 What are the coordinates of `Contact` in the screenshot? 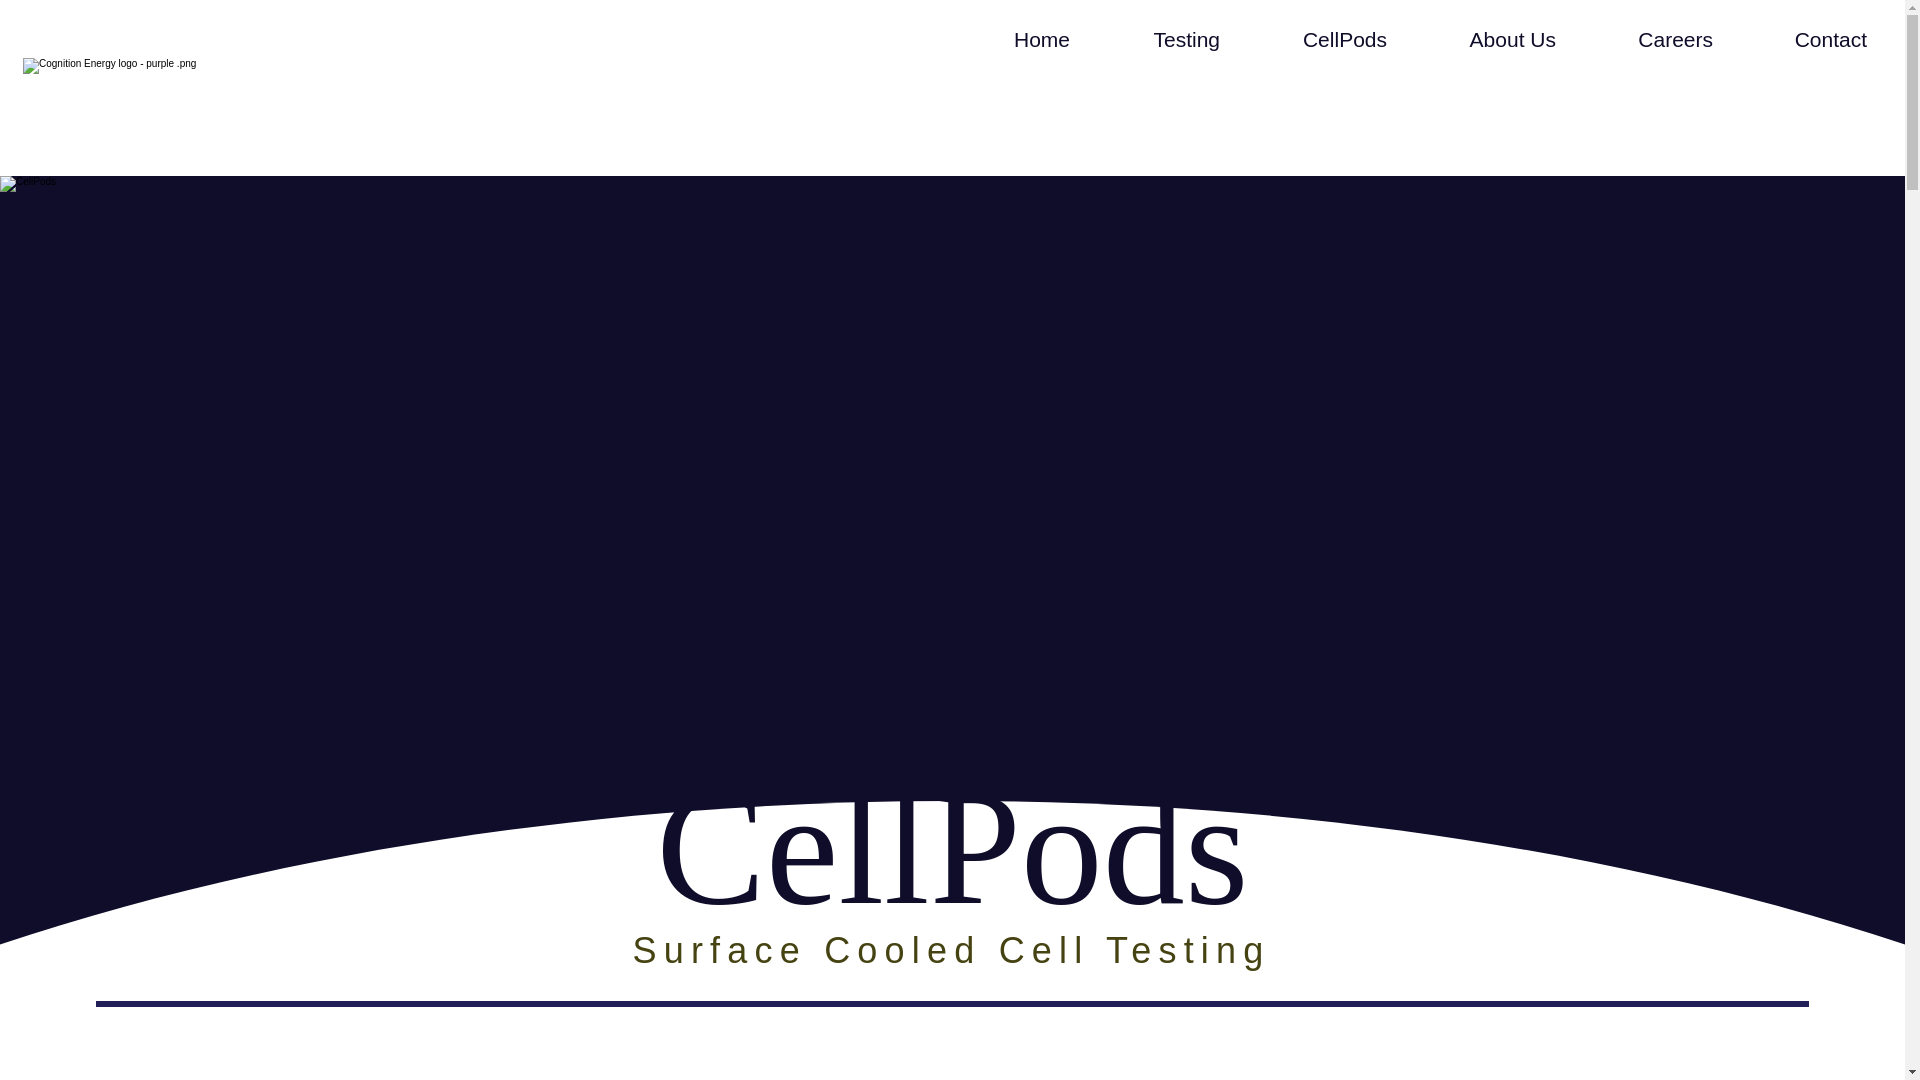 It's located at (1800, 40).